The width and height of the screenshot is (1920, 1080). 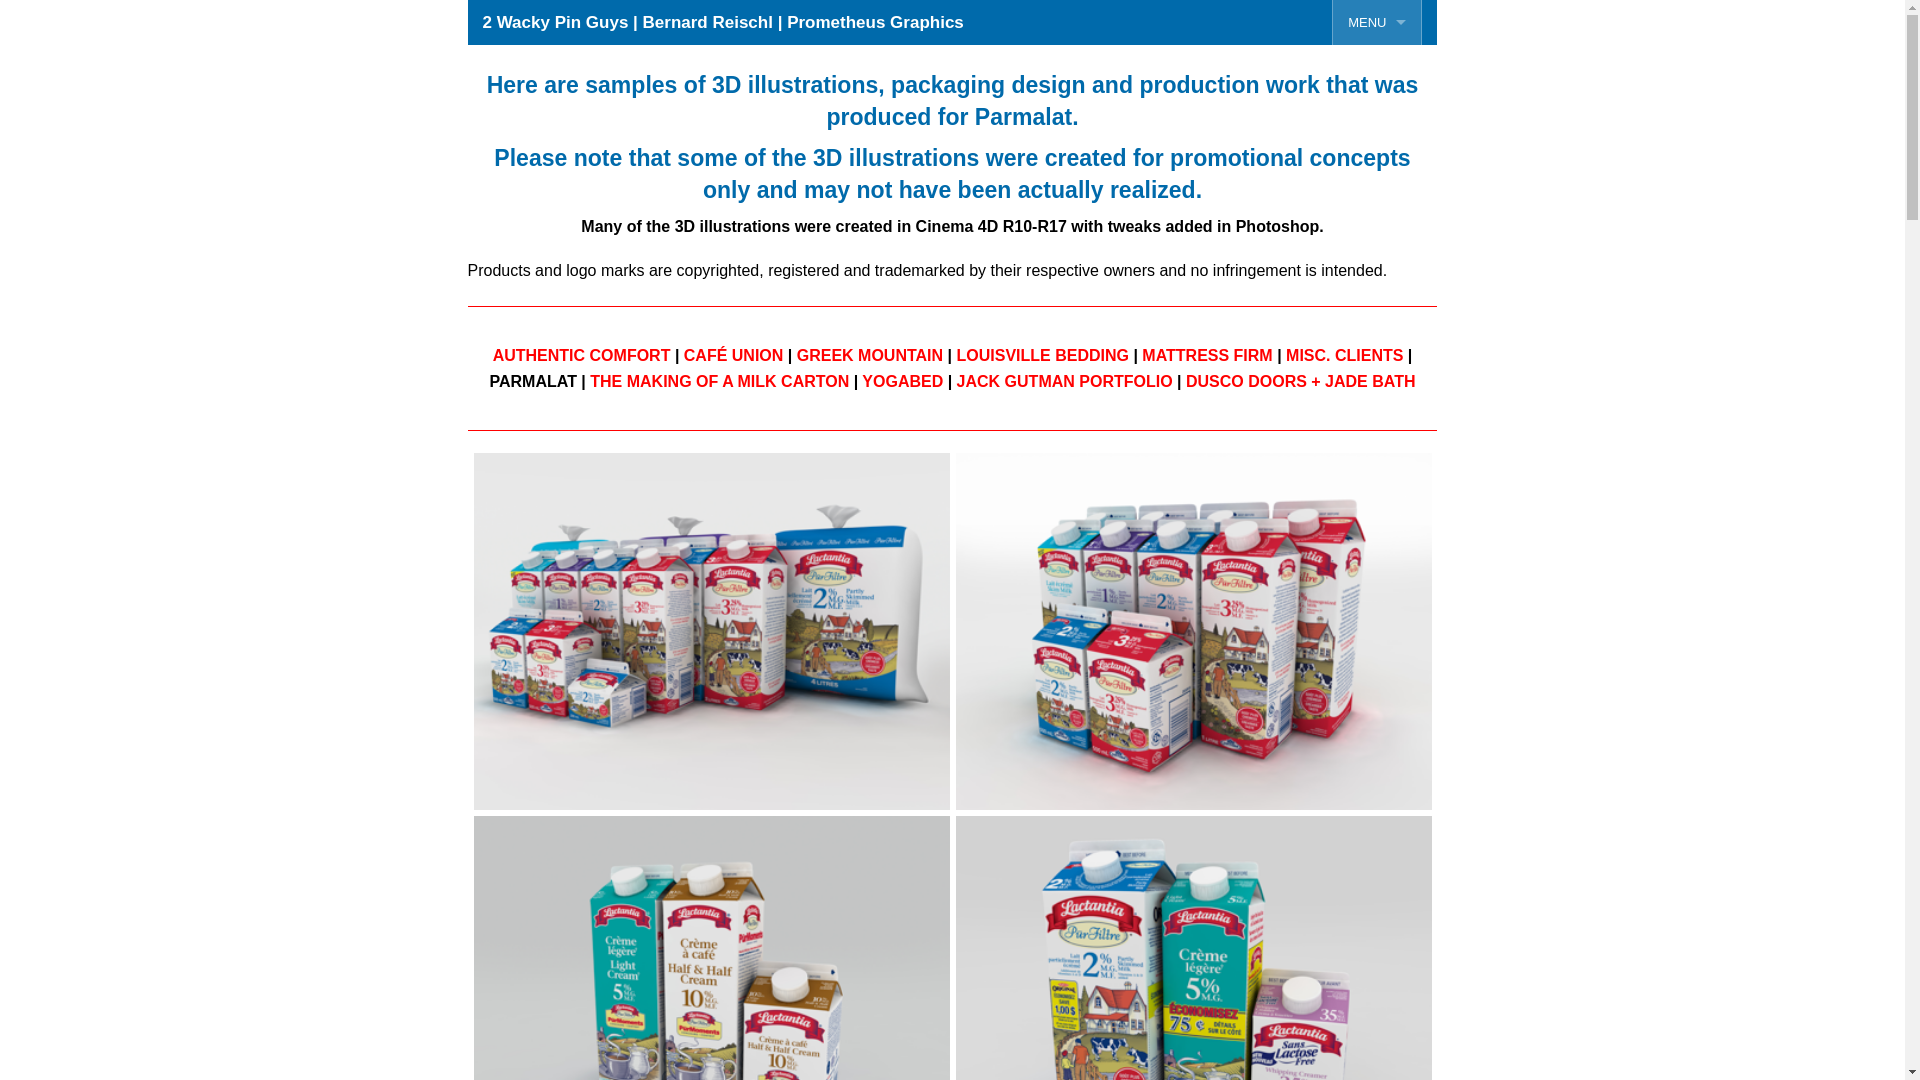 What do you see at coordinates (1377, 68) in the screenshot?
I see `TWPG Portfolio` at bounding box center [1377, 68].